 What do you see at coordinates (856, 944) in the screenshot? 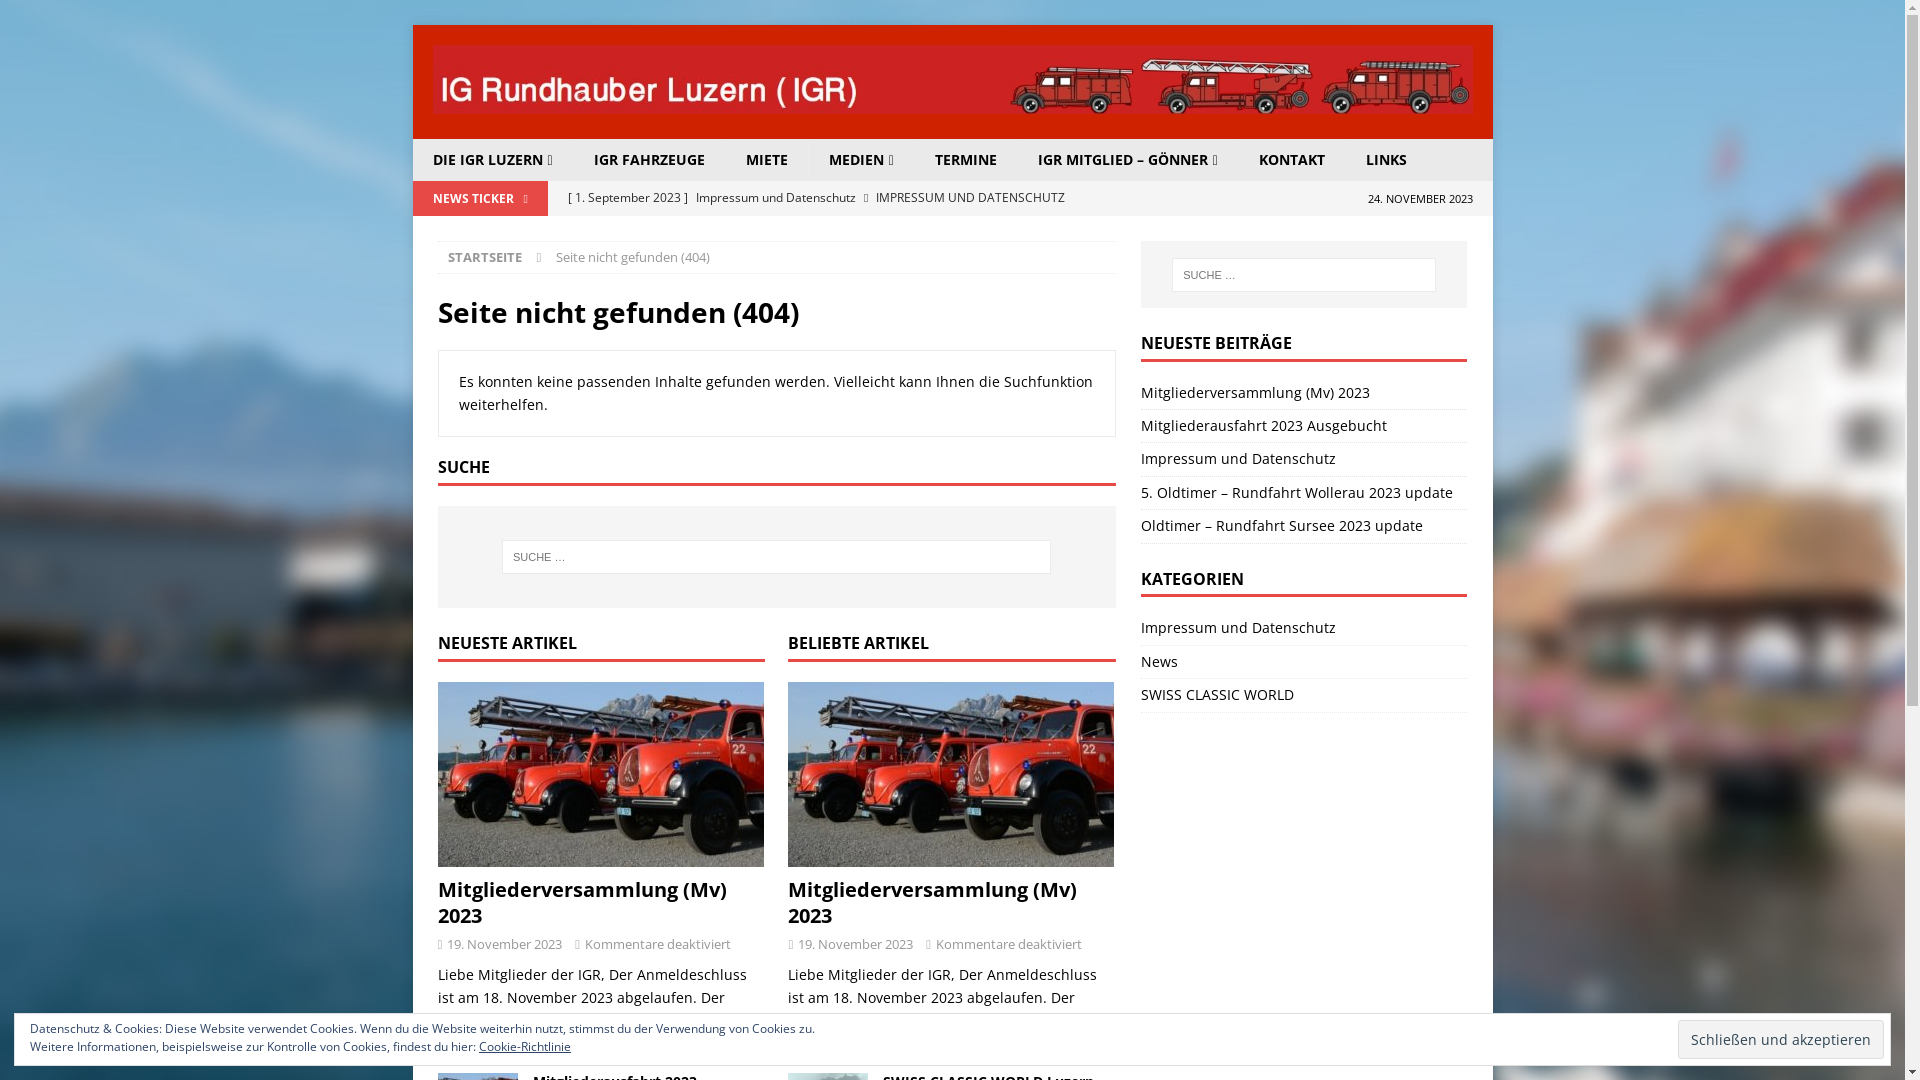
I see `19. November 2023` at bounding box center [856, 944].